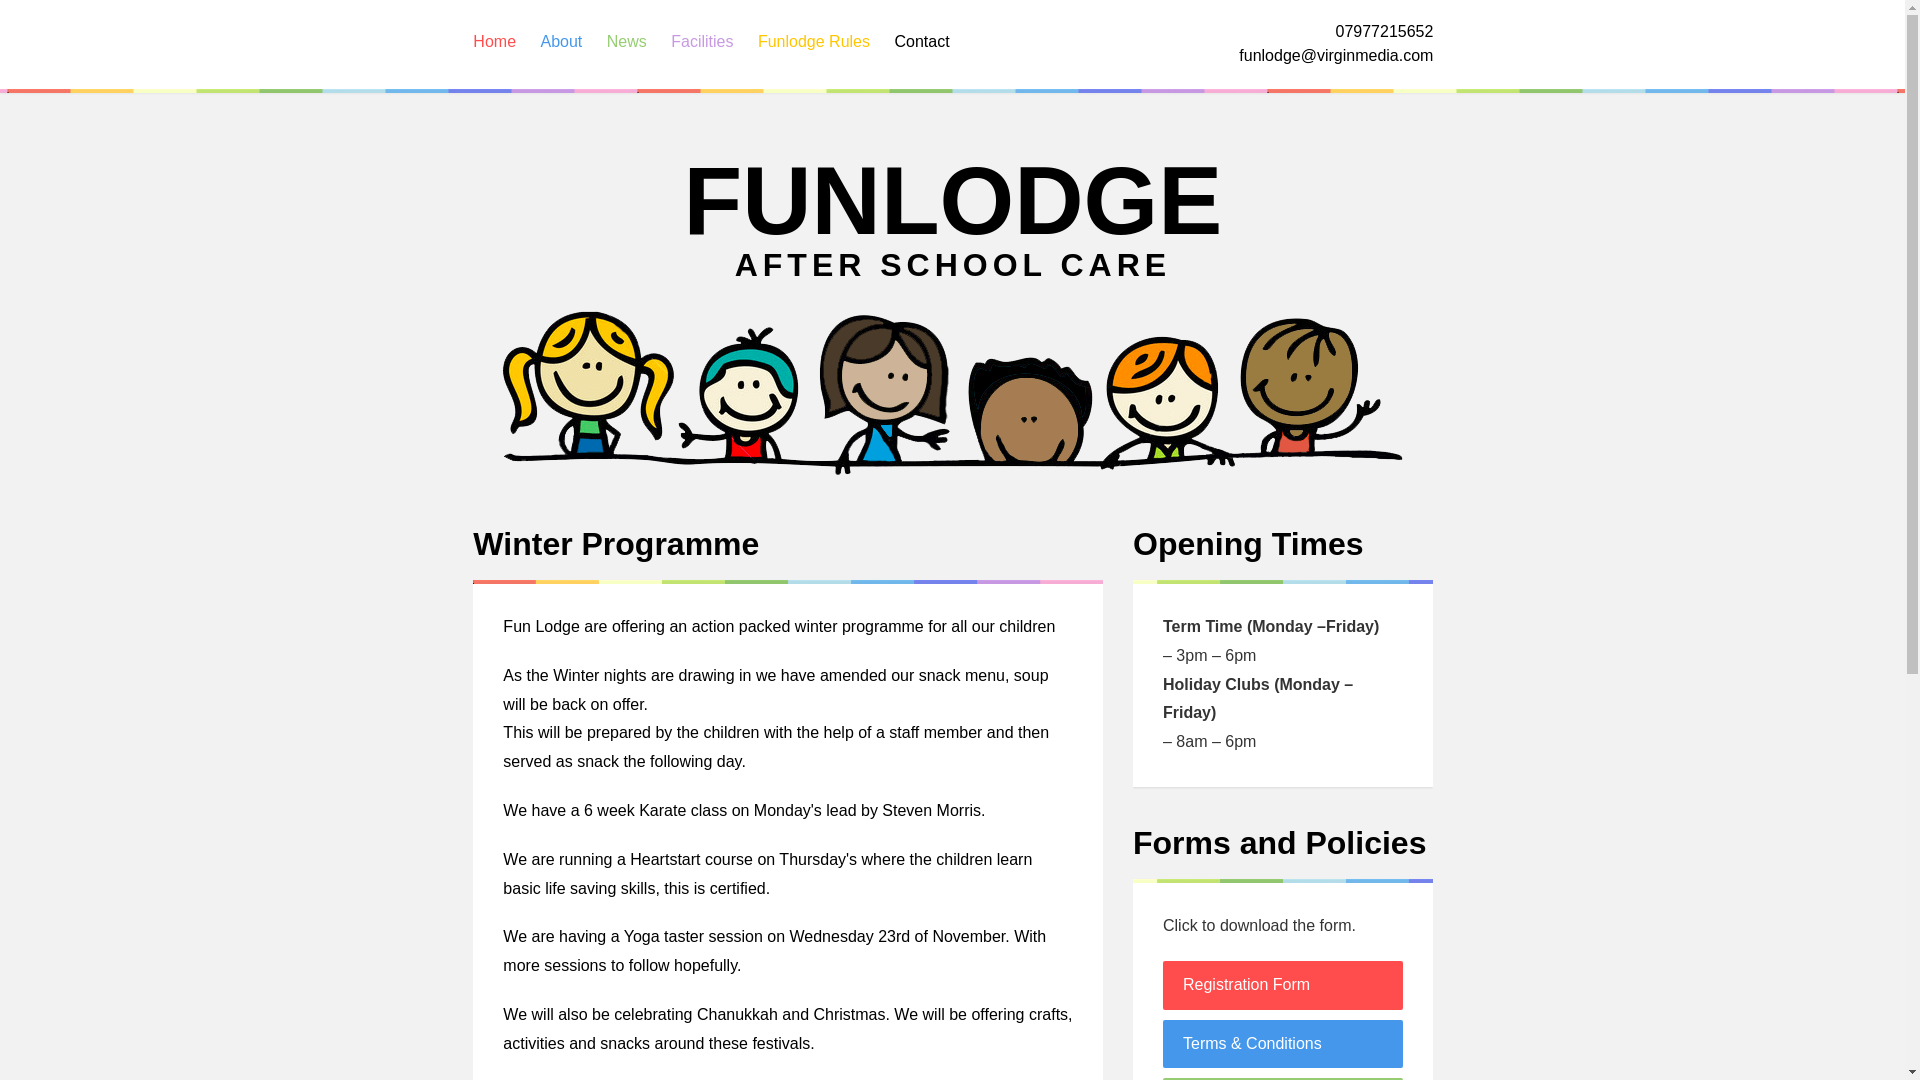 Image resolution: width=1920 pixels, height=1080 pixels. What do you see at coordinates (1283, 985) in the screenshot?
I see `Registration Form` at bounding box center [1283, 985].